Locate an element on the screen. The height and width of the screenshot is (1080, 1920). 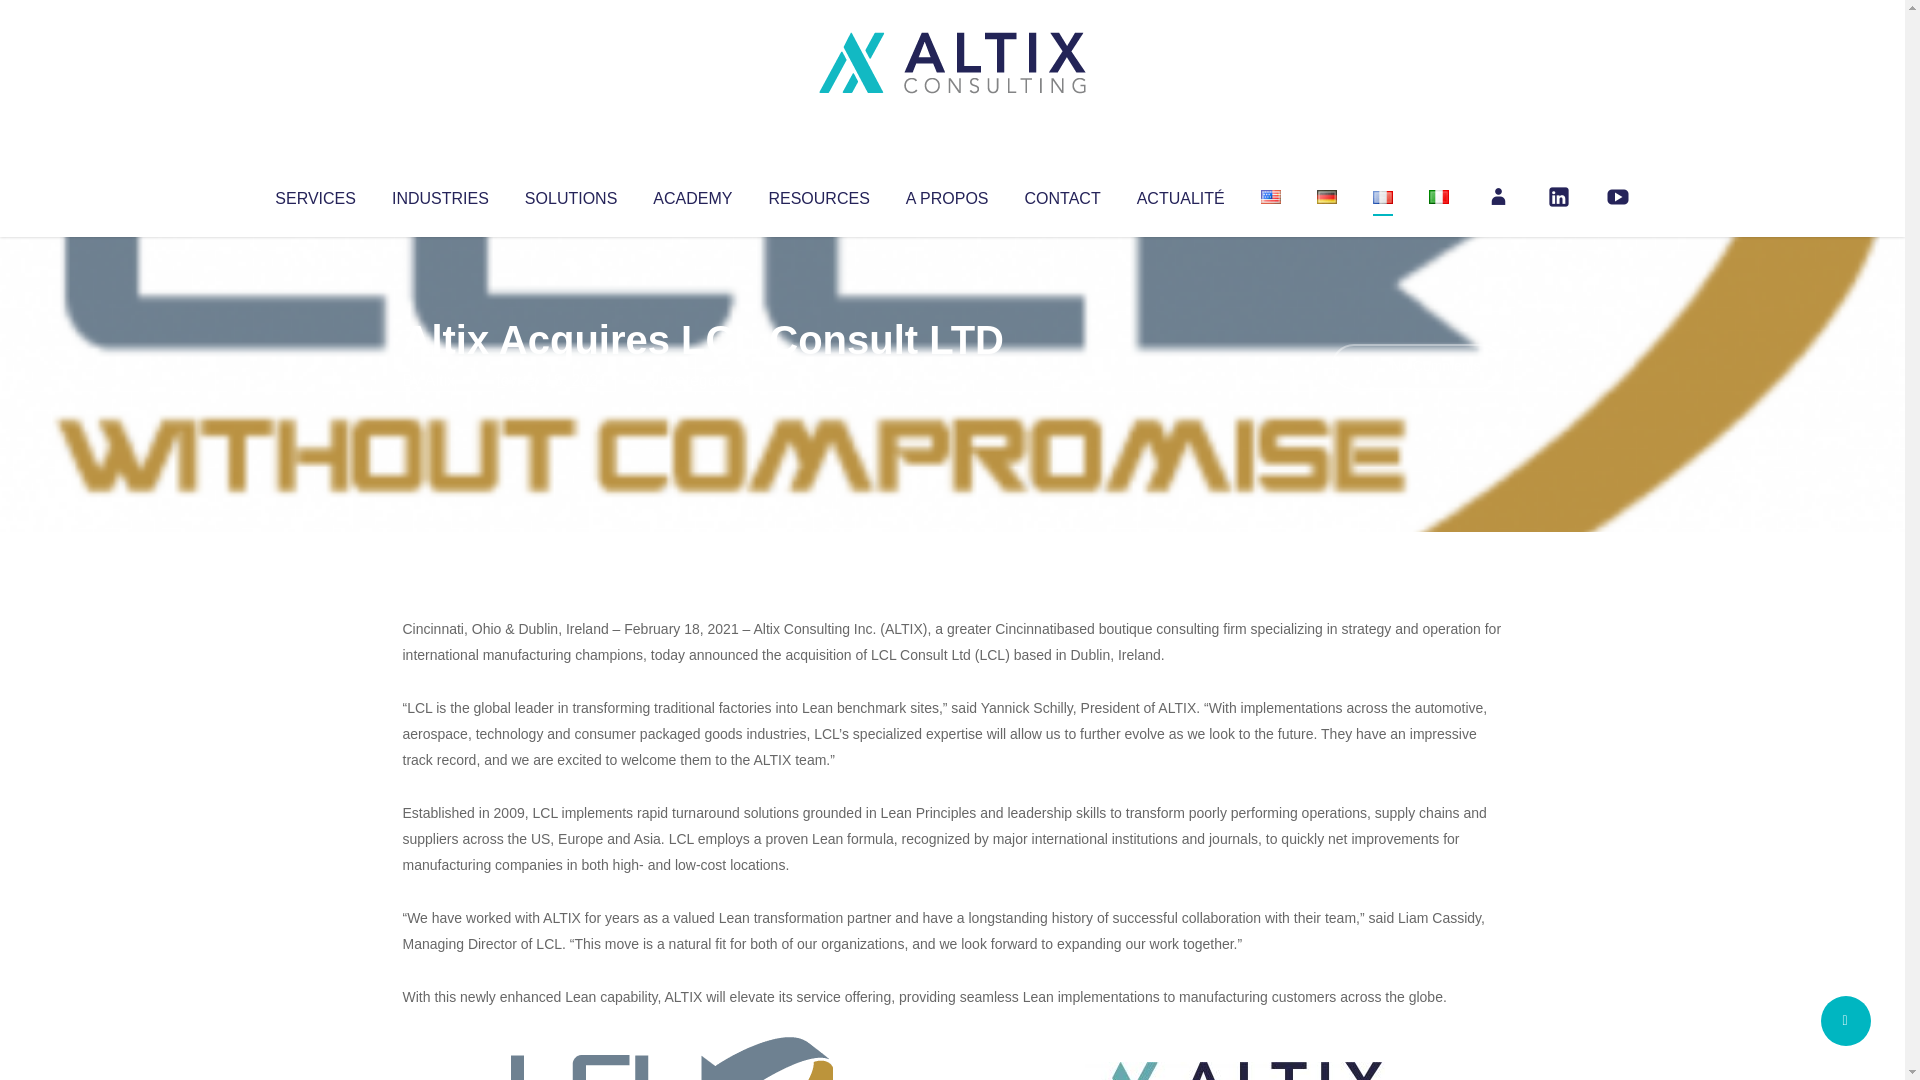
RESOURCES is located at coordinates (818, 194).